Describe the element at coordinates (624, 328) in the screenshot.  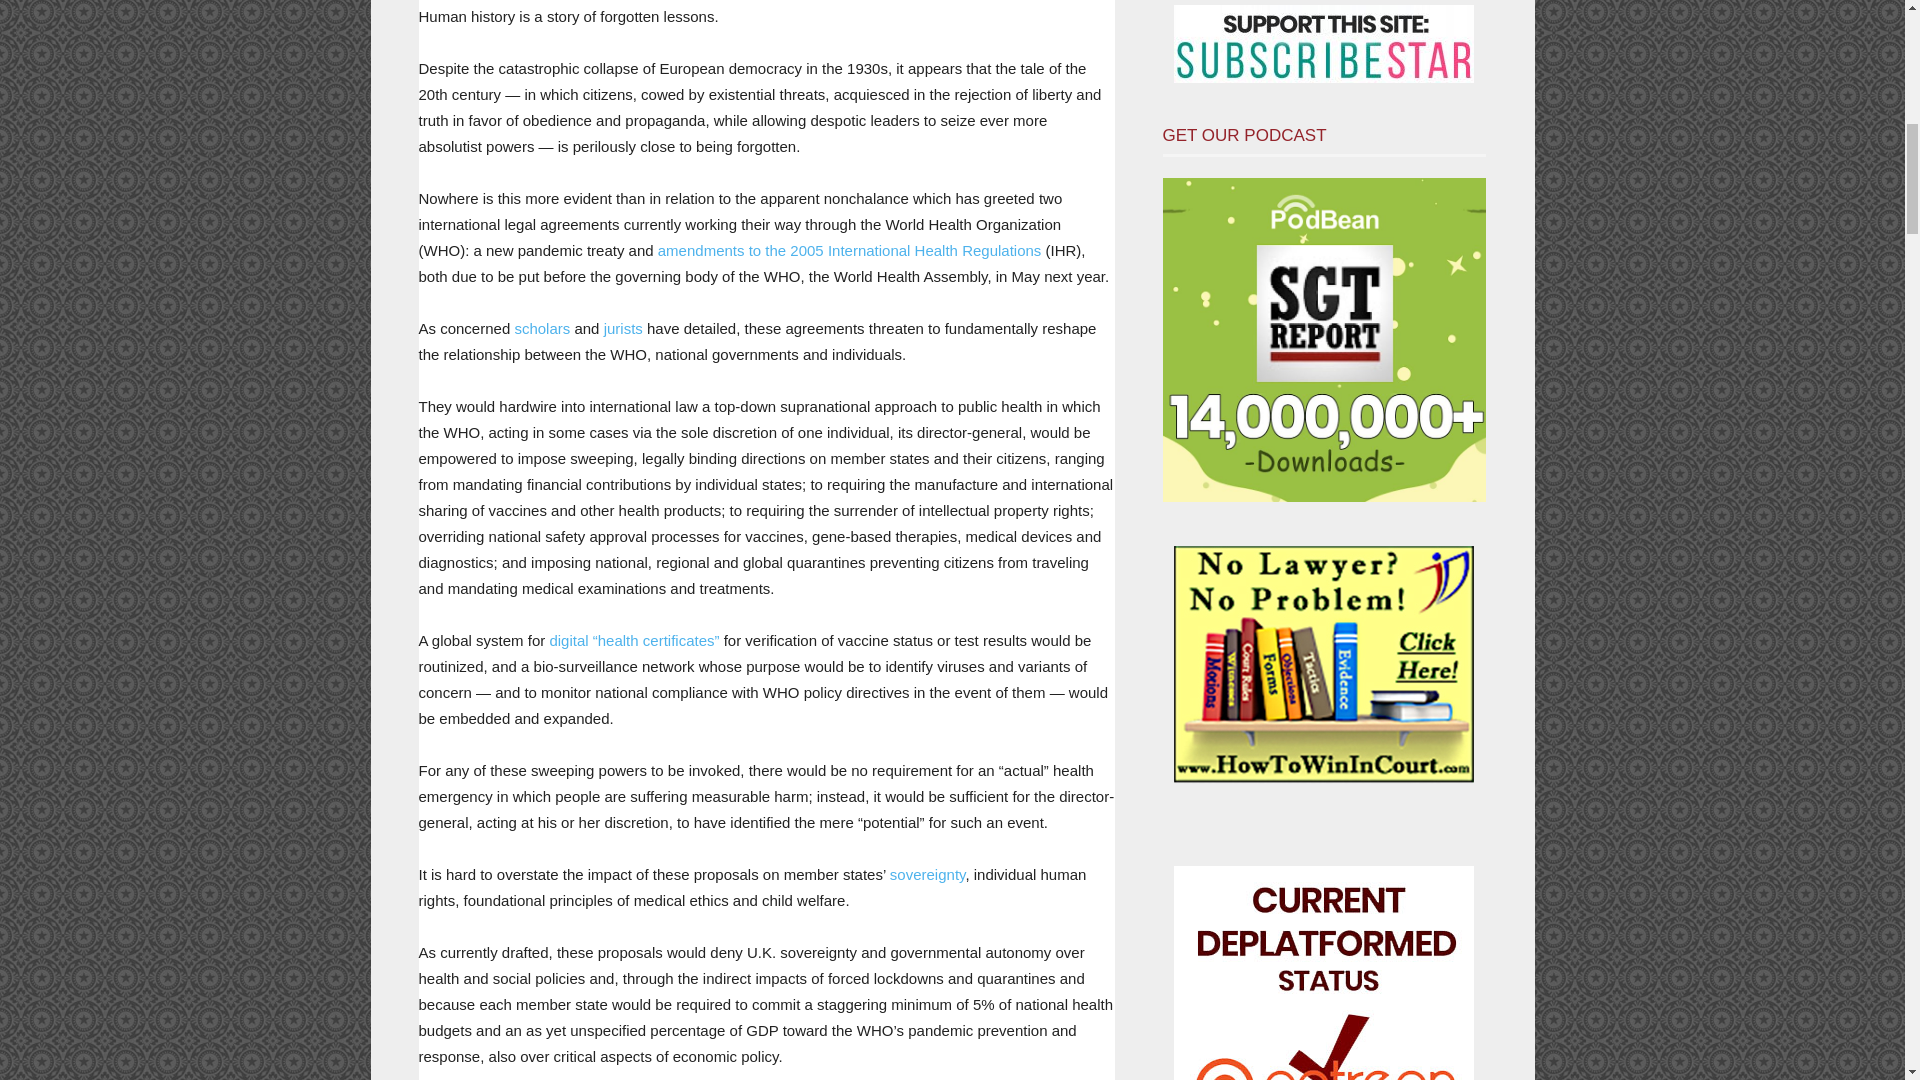
I see `jurists` at that location.